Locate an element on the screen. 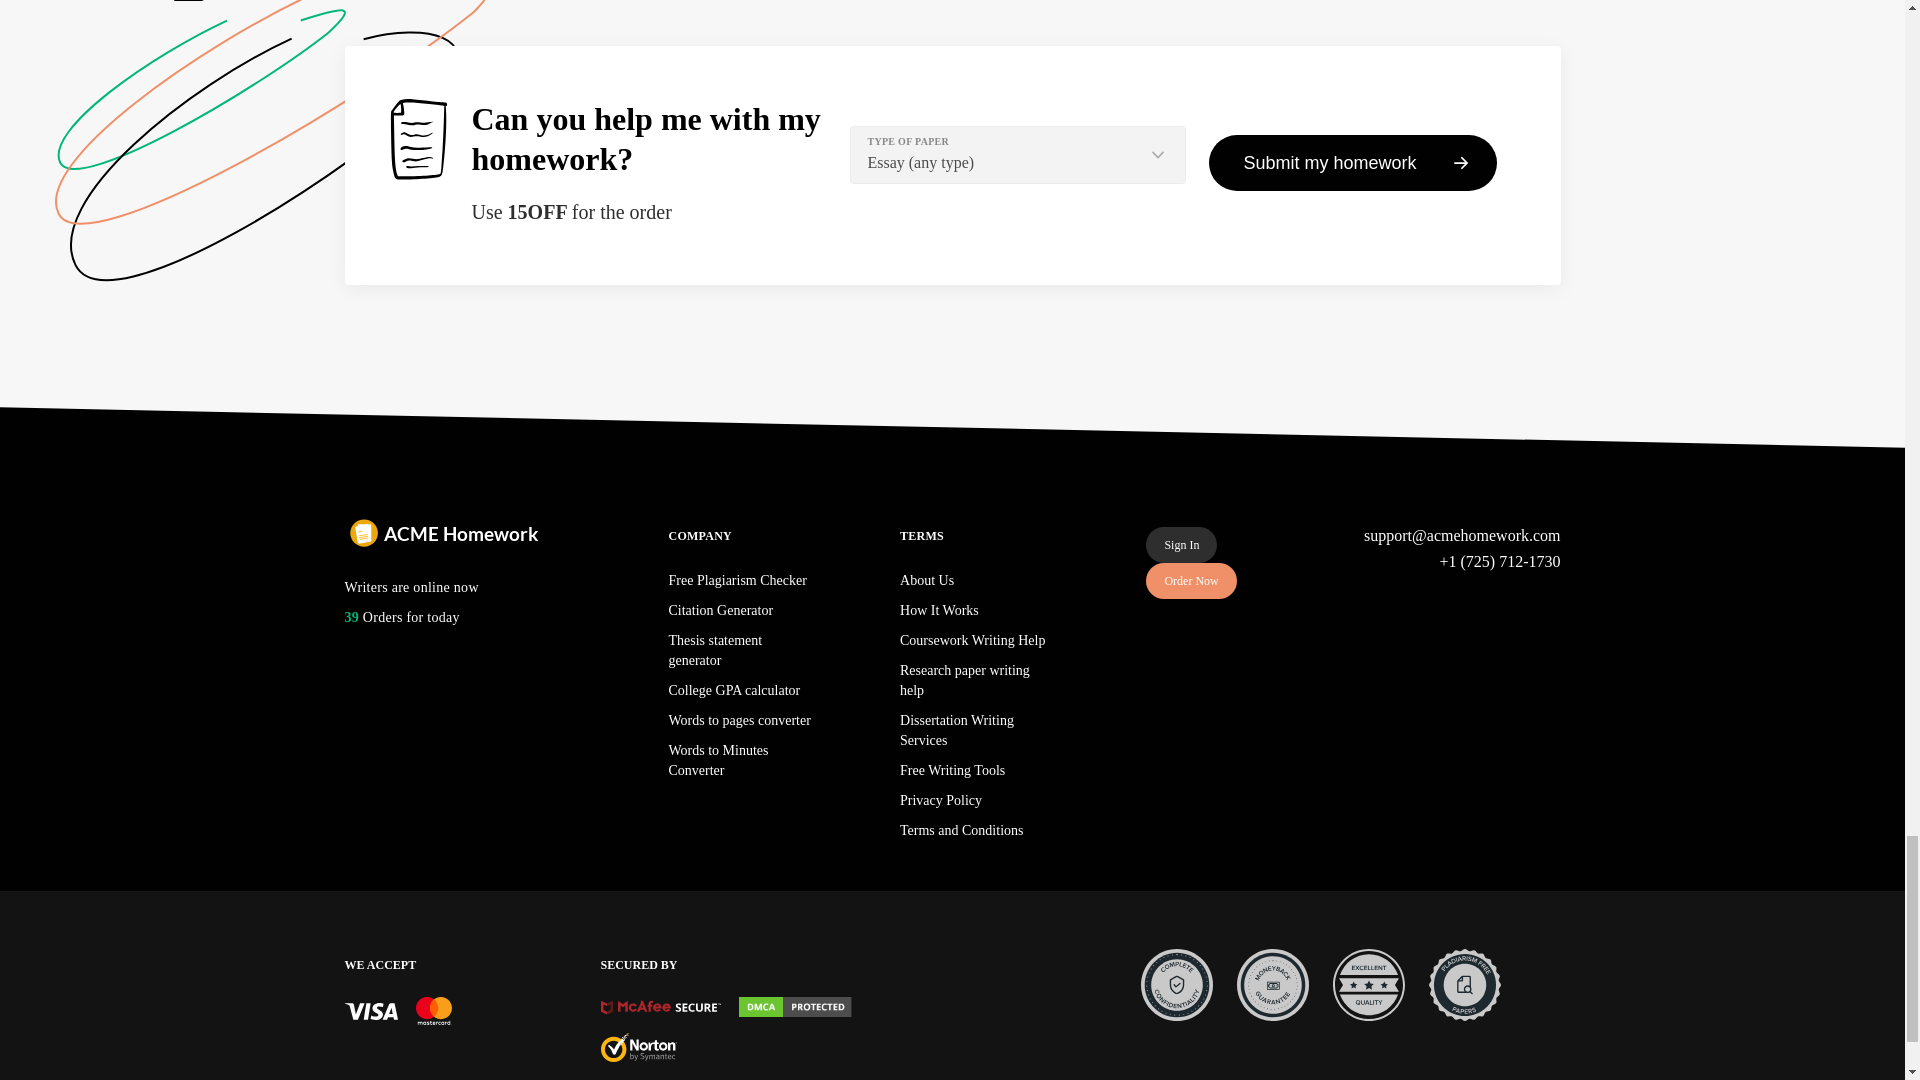  About Us is located at coordinates (927, 580).